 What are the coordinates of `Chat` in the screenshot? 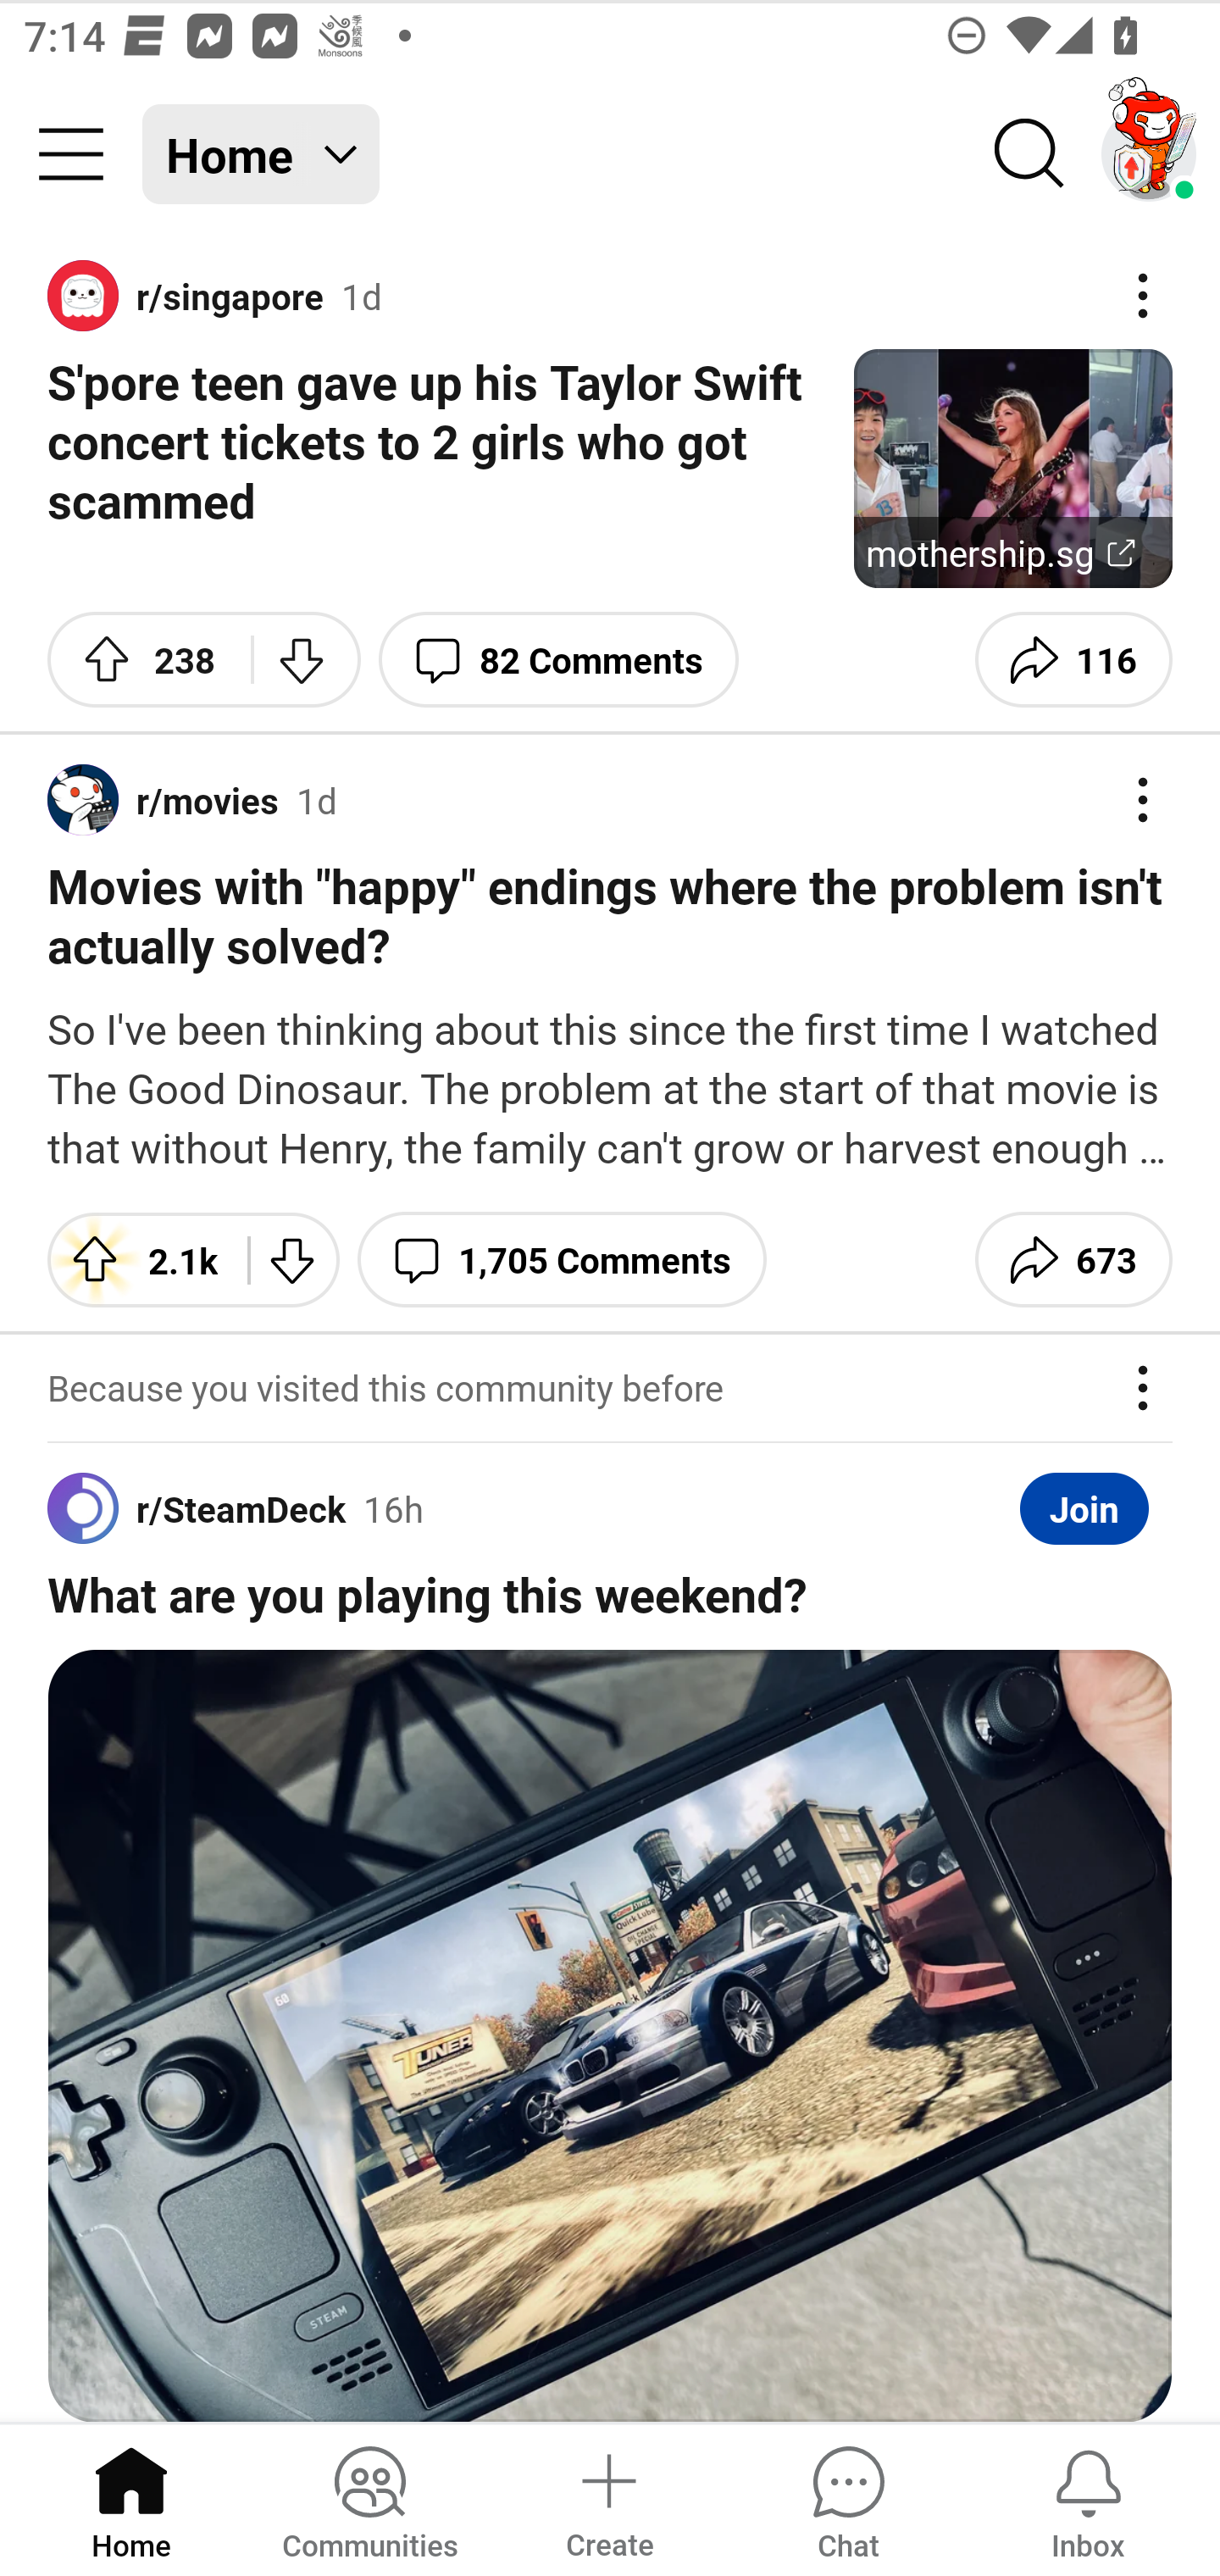 It's located at (848, 2498).